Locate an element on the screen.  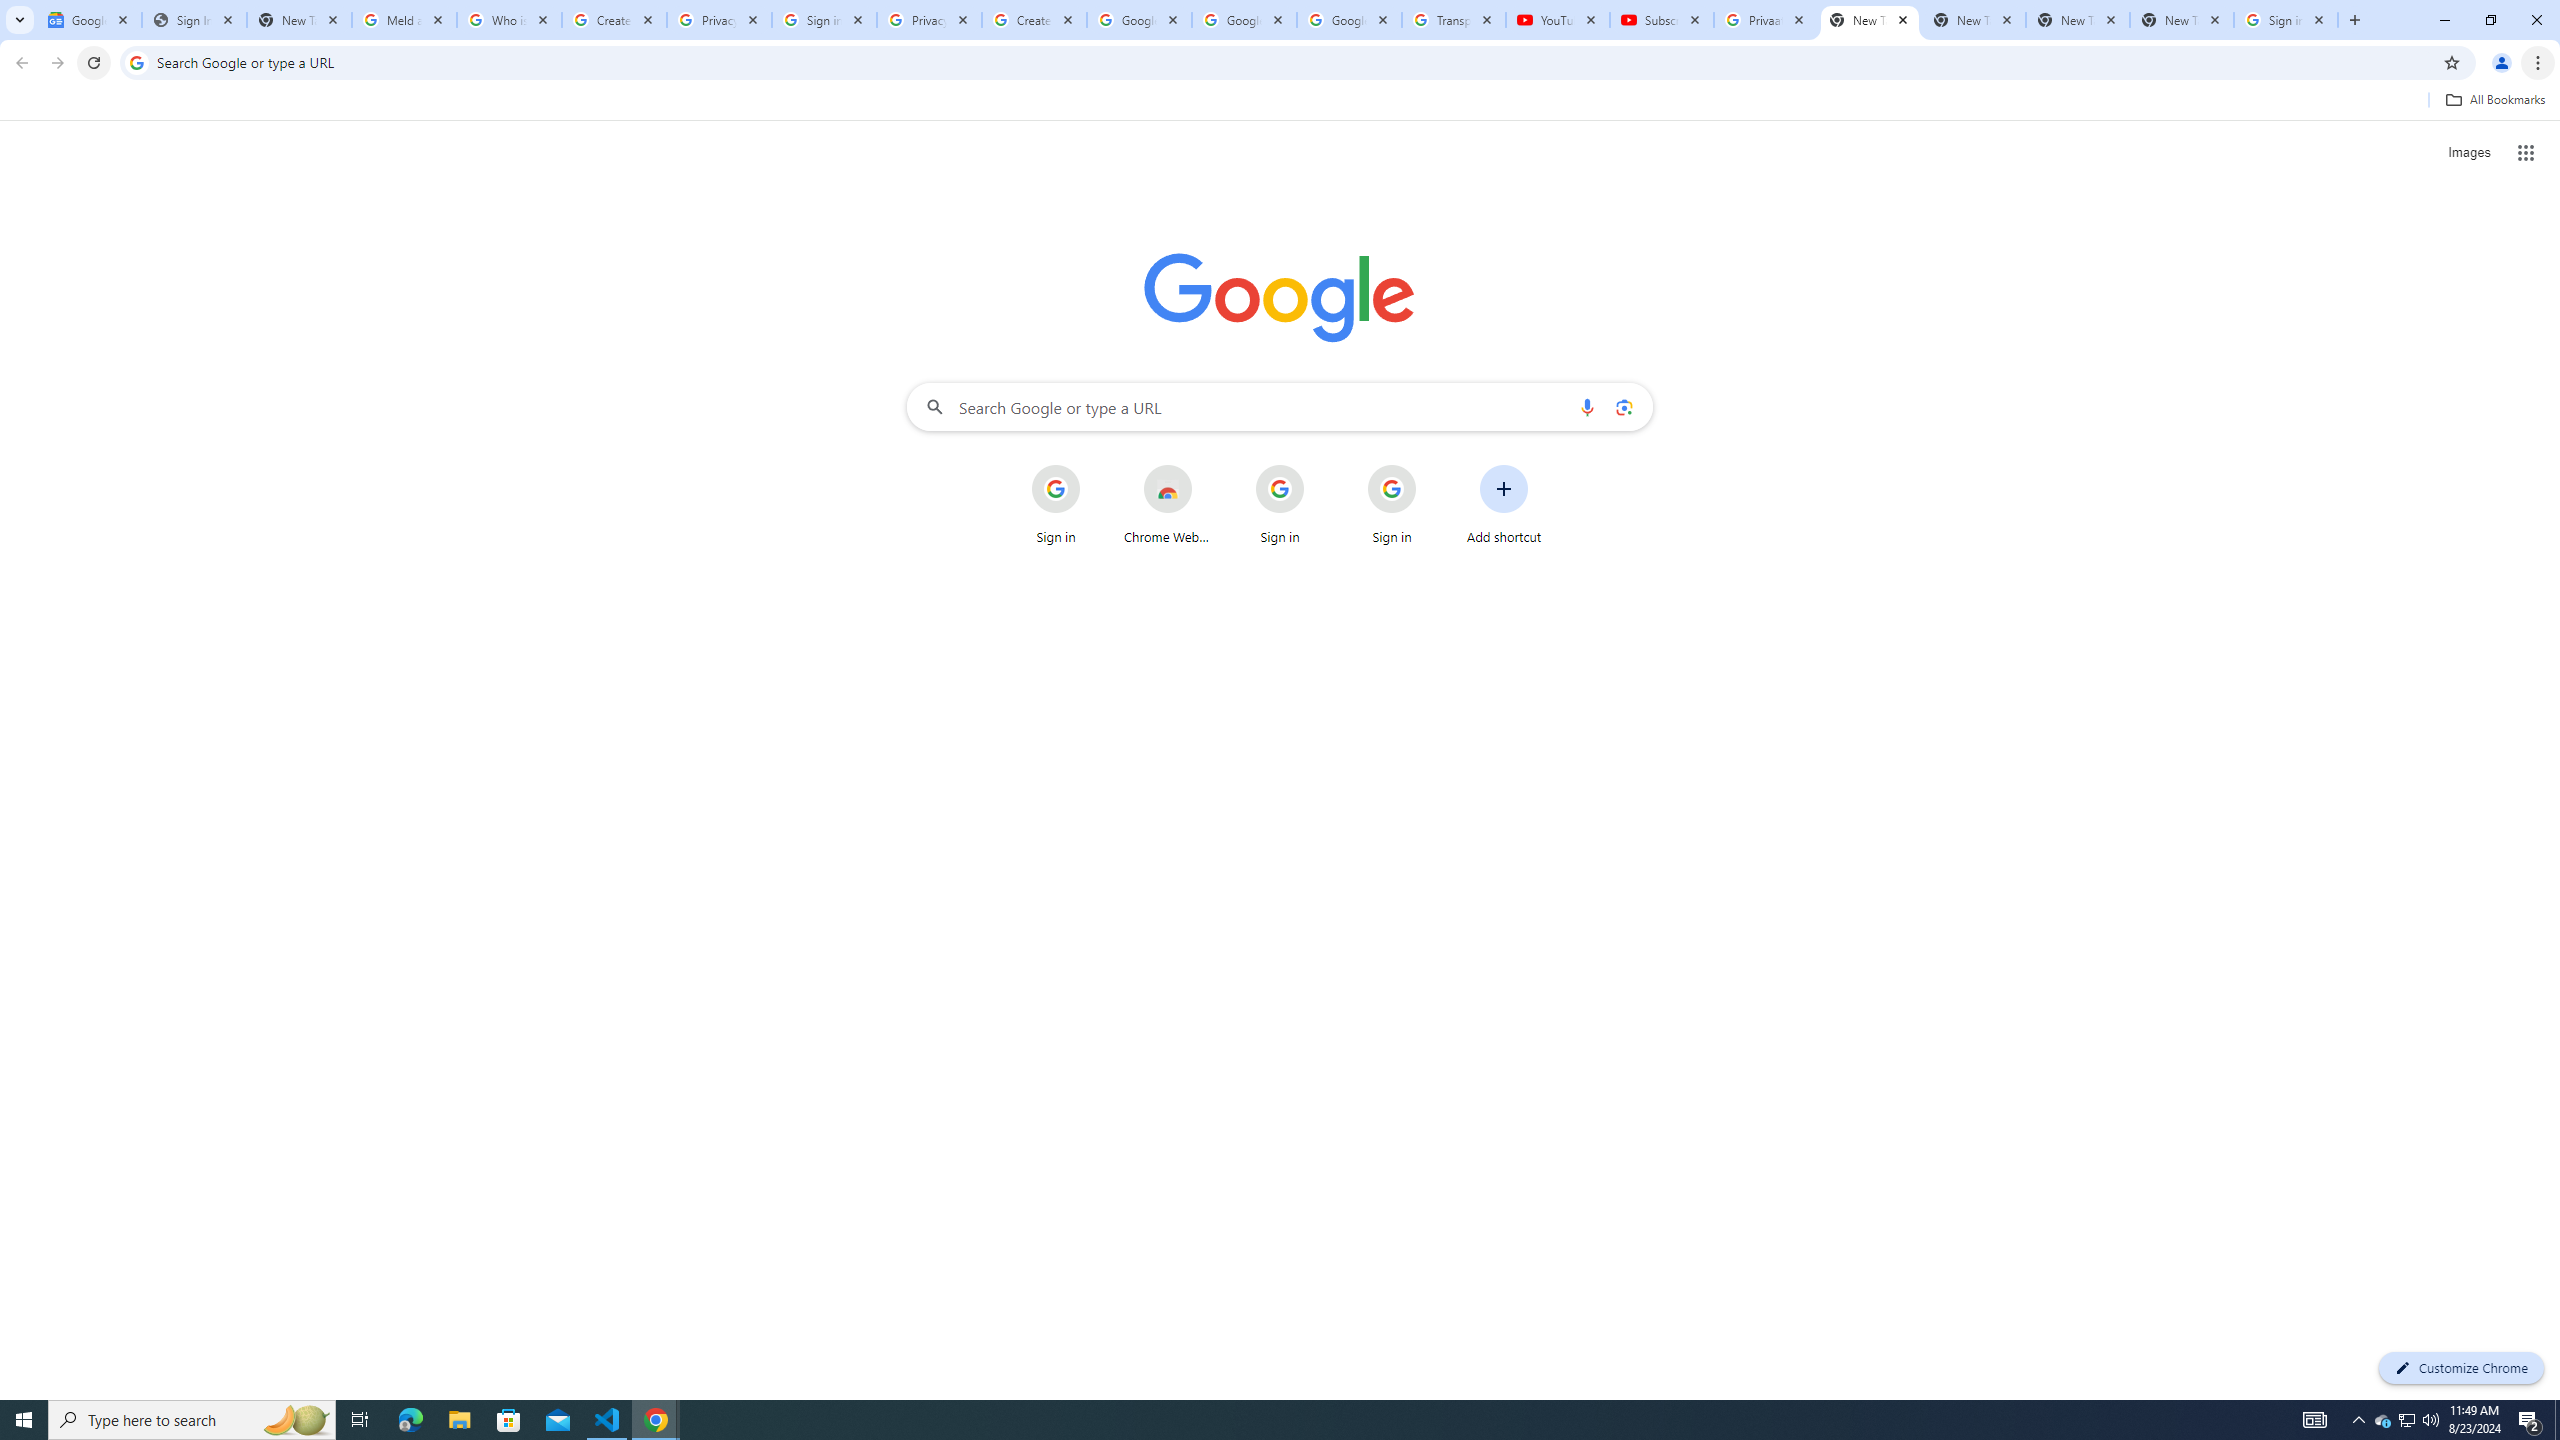
Google News is located at coordinates (90, 20).